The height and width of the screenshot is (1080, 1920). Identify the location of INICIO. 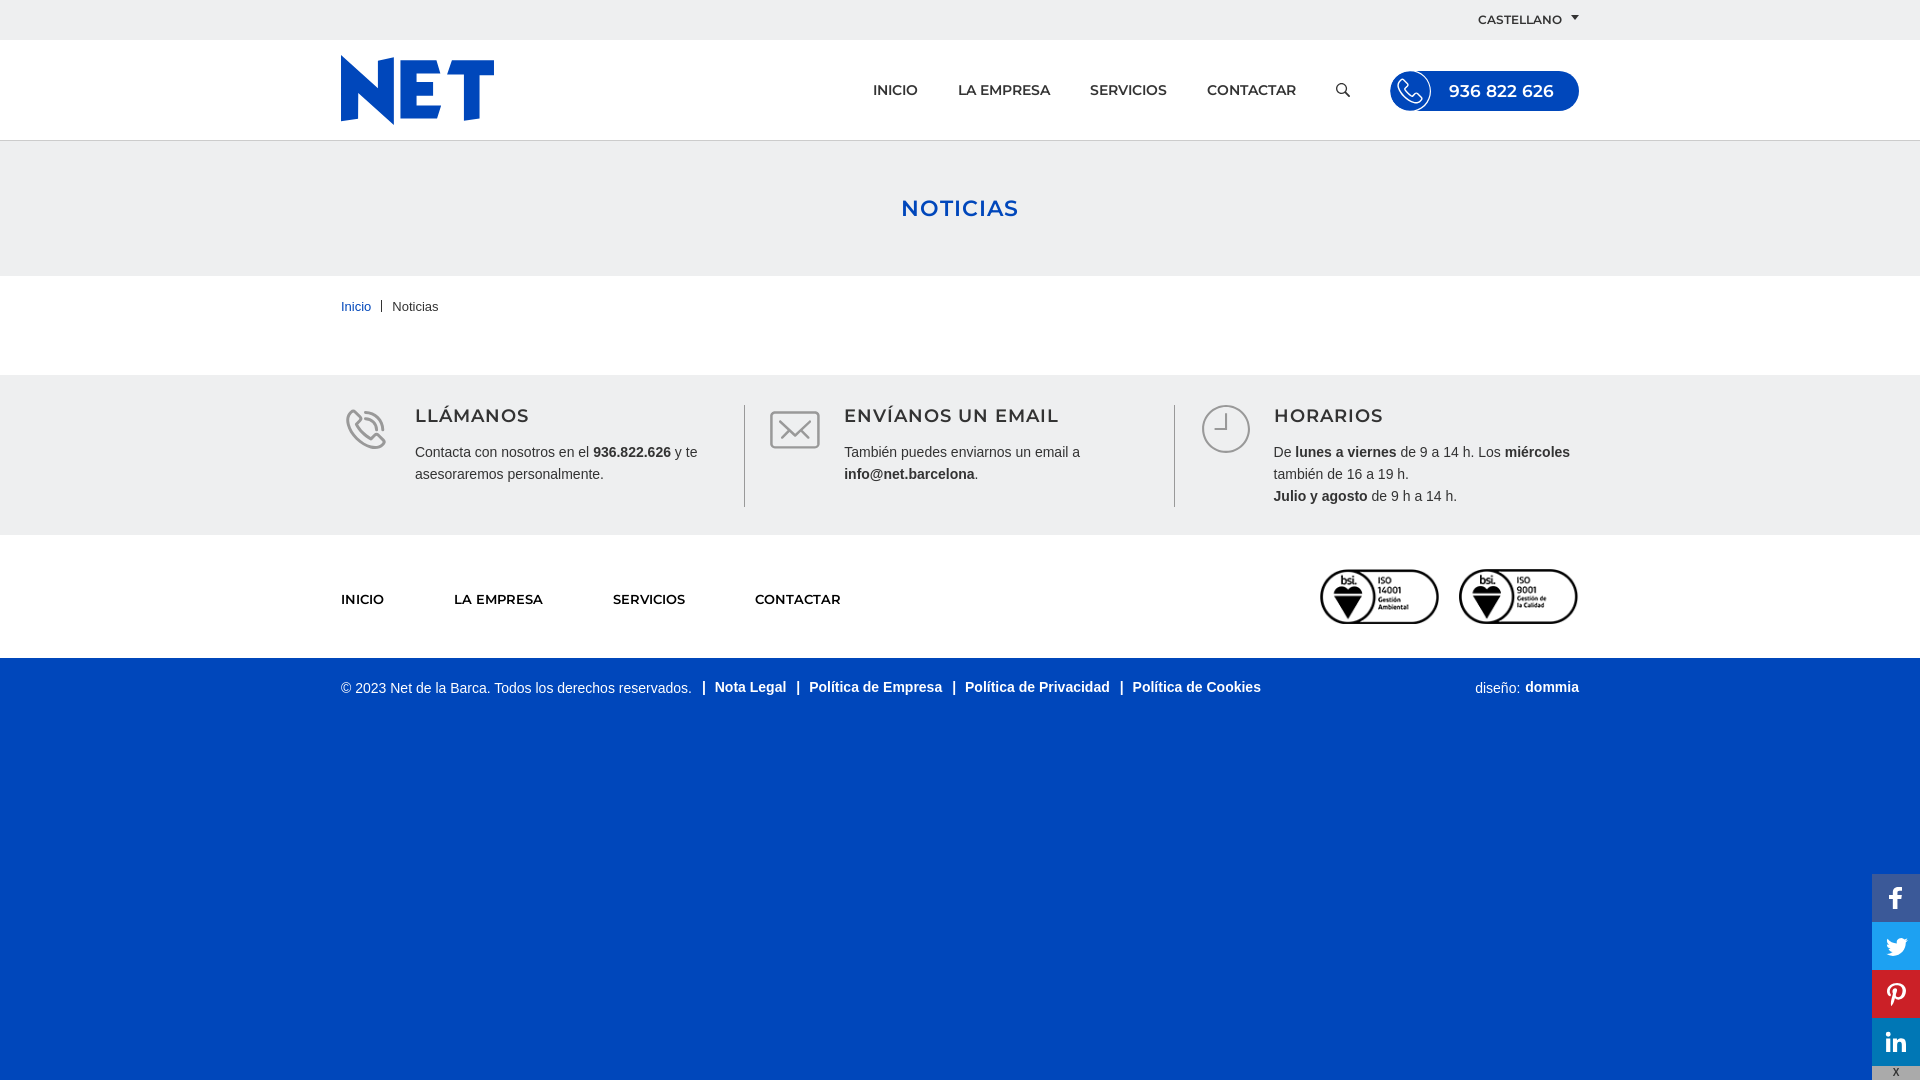
(896, 90).